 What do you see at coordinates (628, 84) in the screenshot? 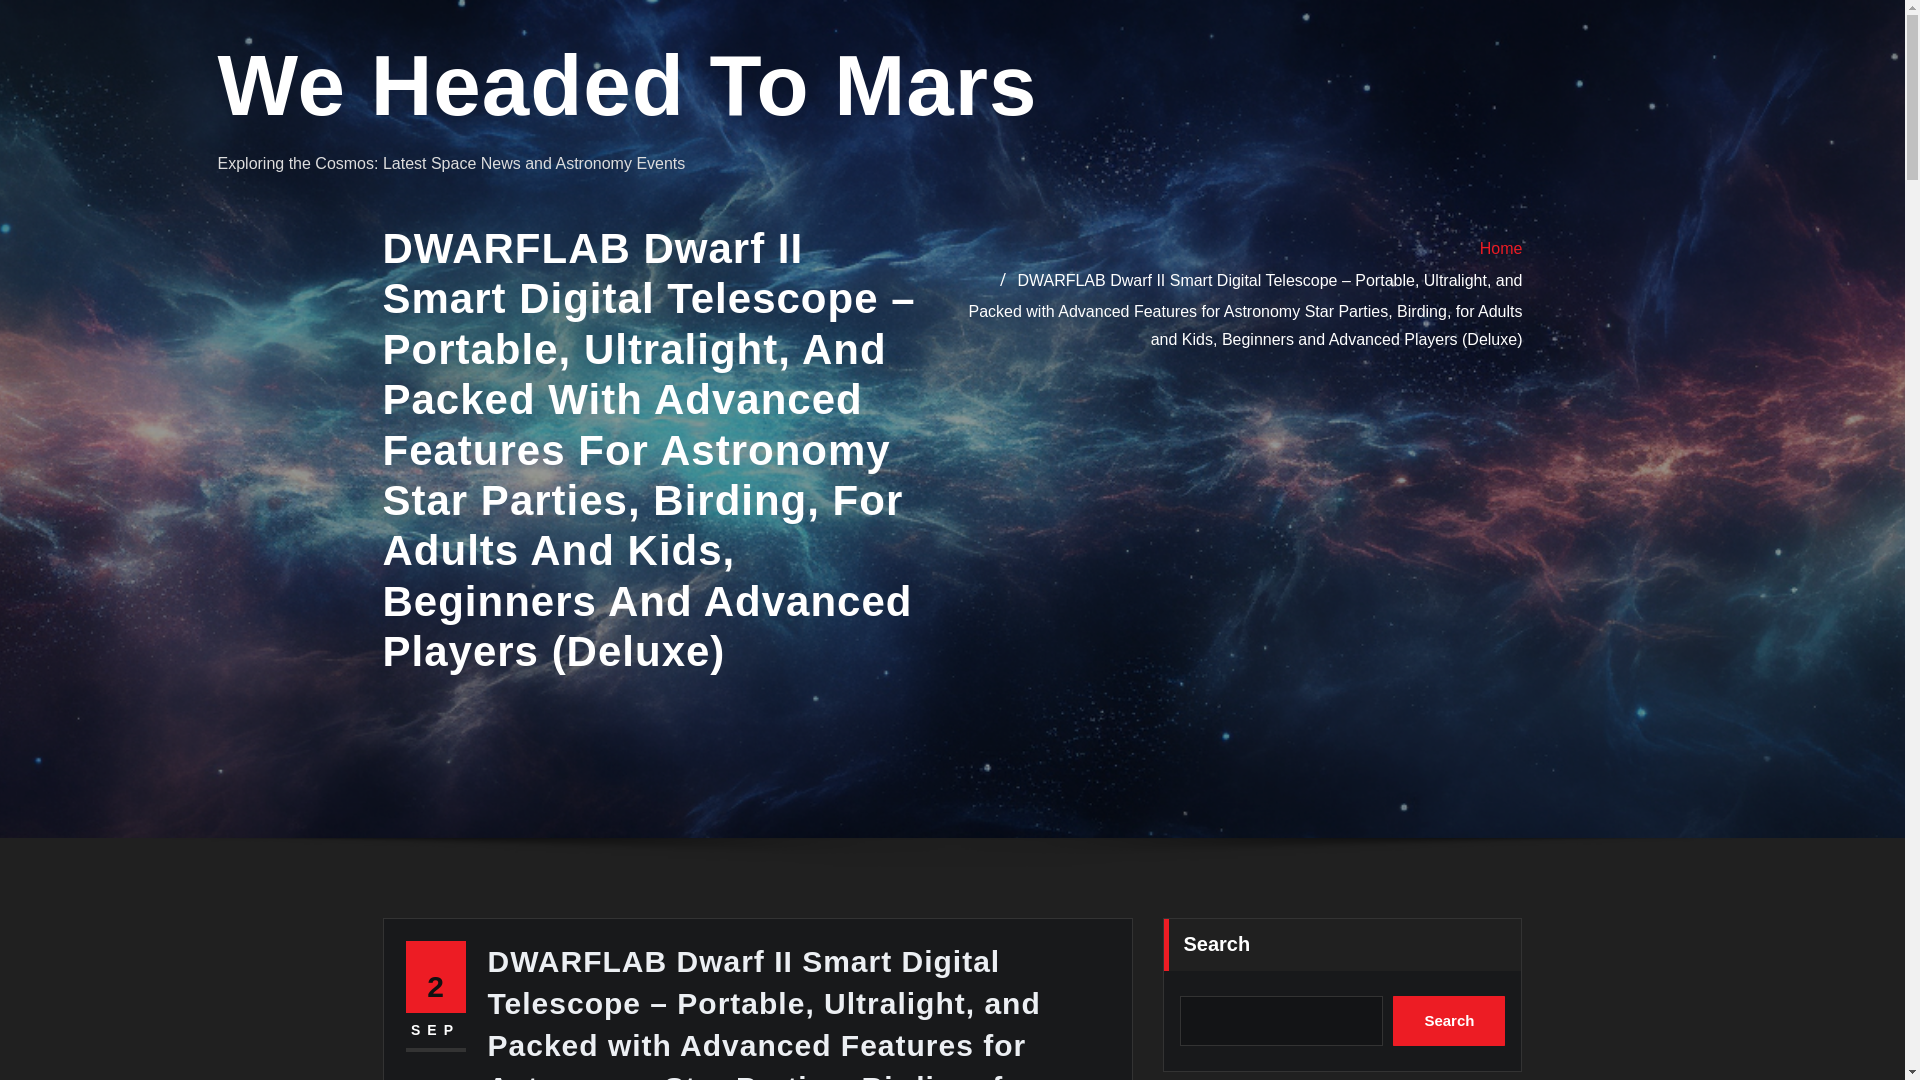
I see `We Headed To Mars` at bounding box center [628, 84].